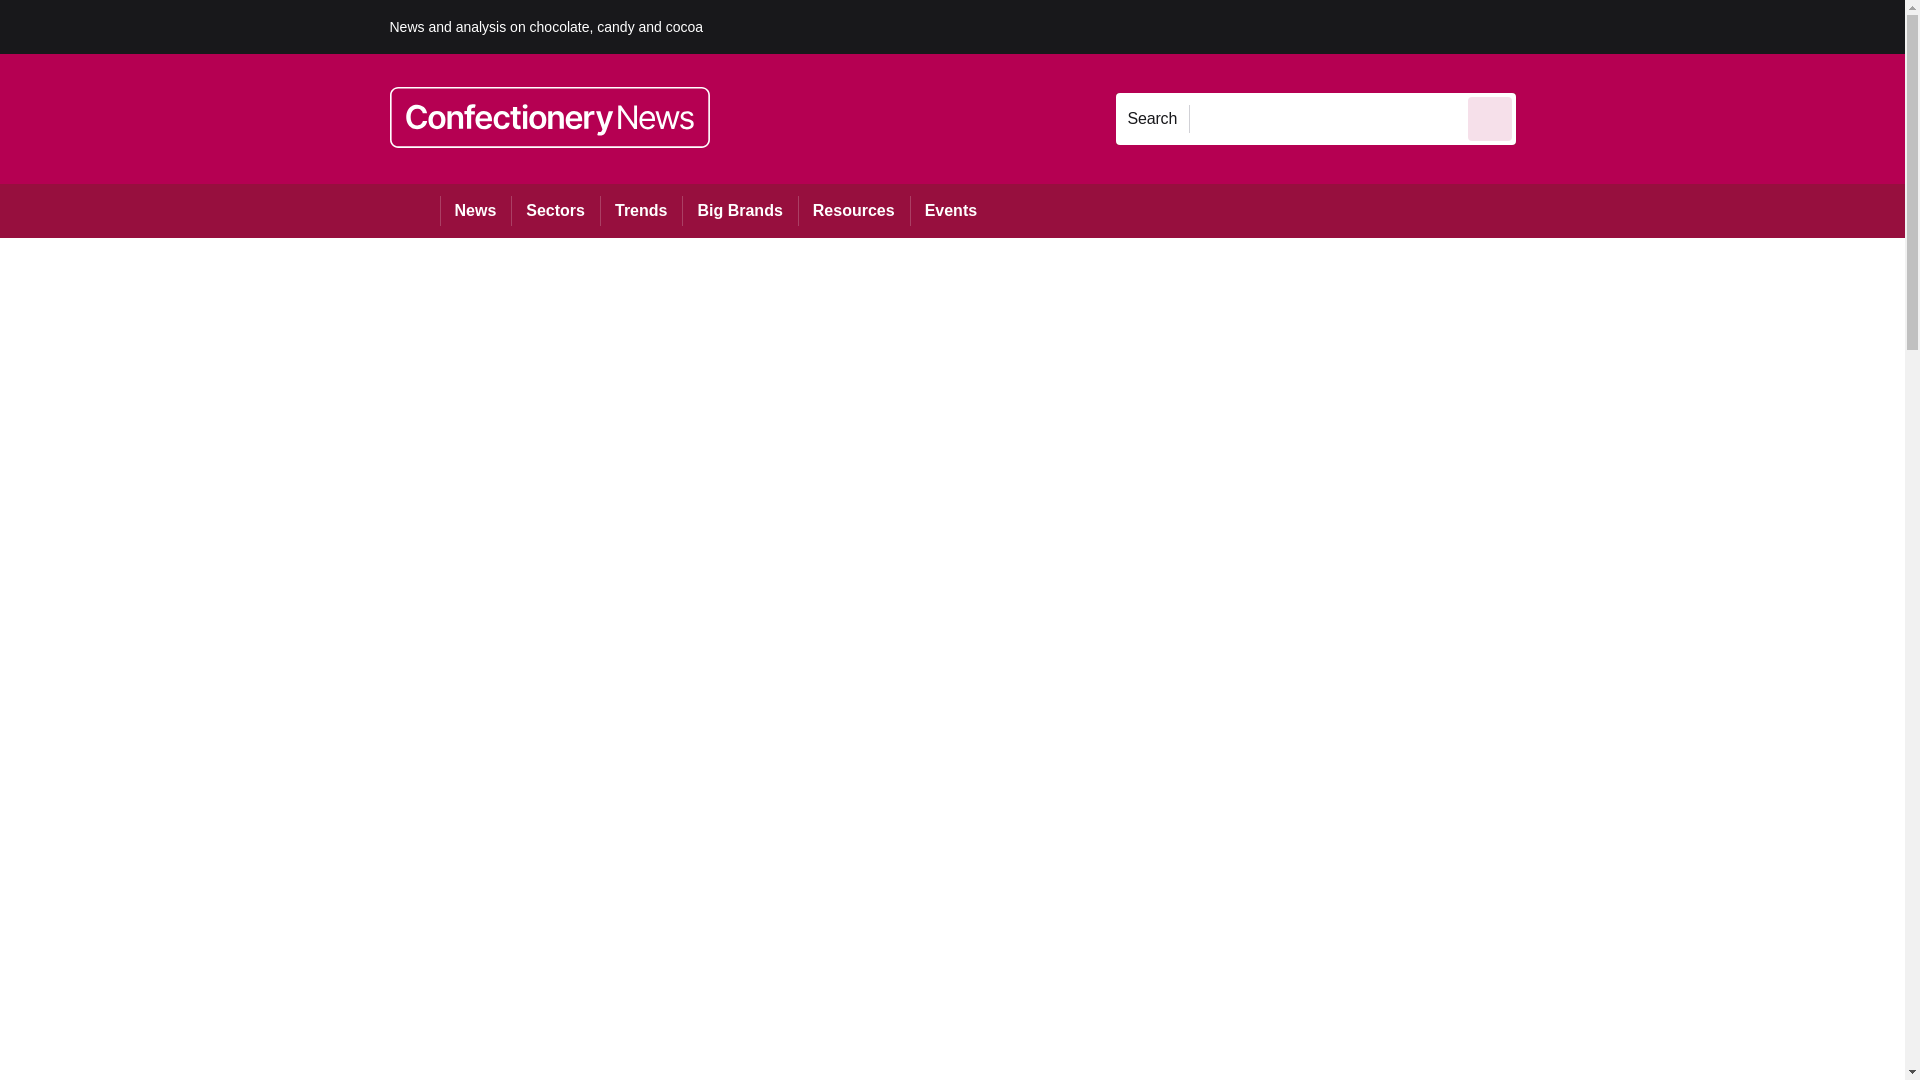  Describe the element at coordinates (476, 210) in the screenshot. I see `News` at that location.